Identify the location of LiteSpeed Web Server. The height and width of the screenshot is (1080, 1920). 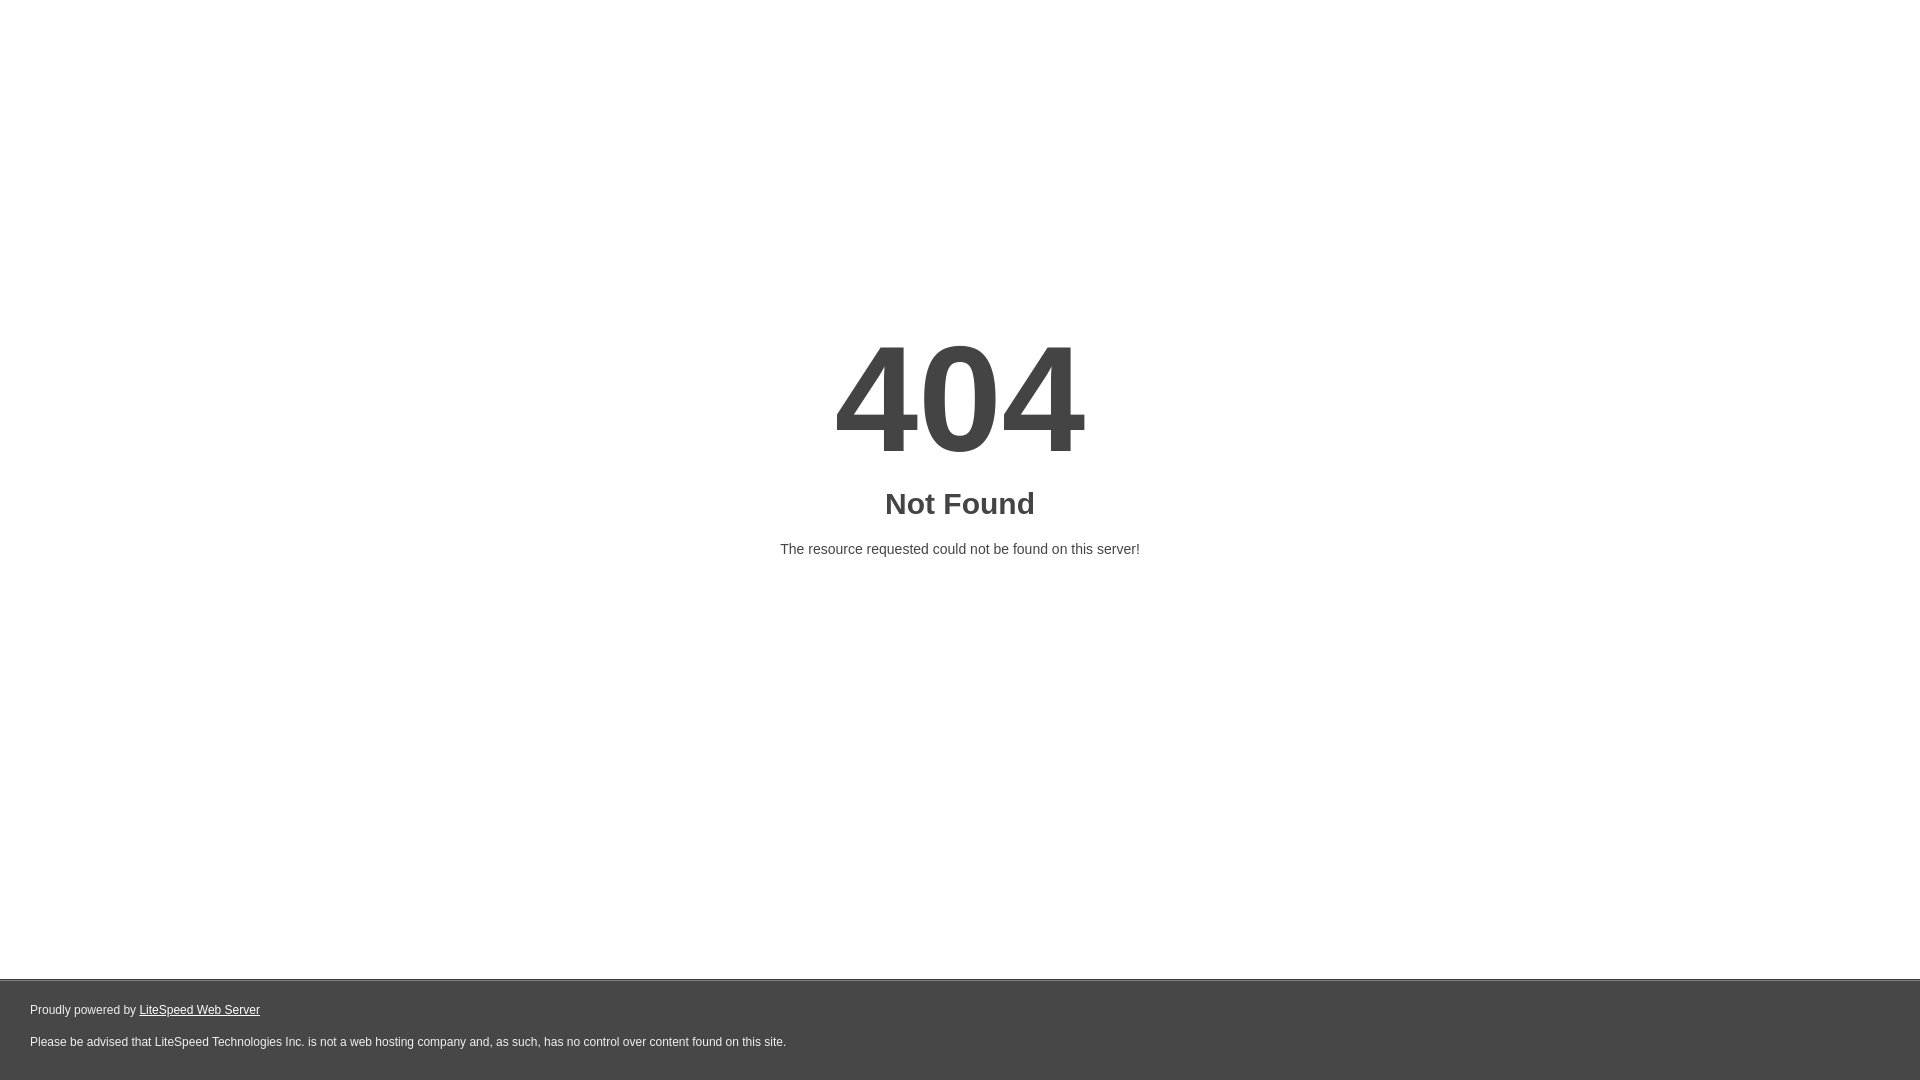
(200, 1010).